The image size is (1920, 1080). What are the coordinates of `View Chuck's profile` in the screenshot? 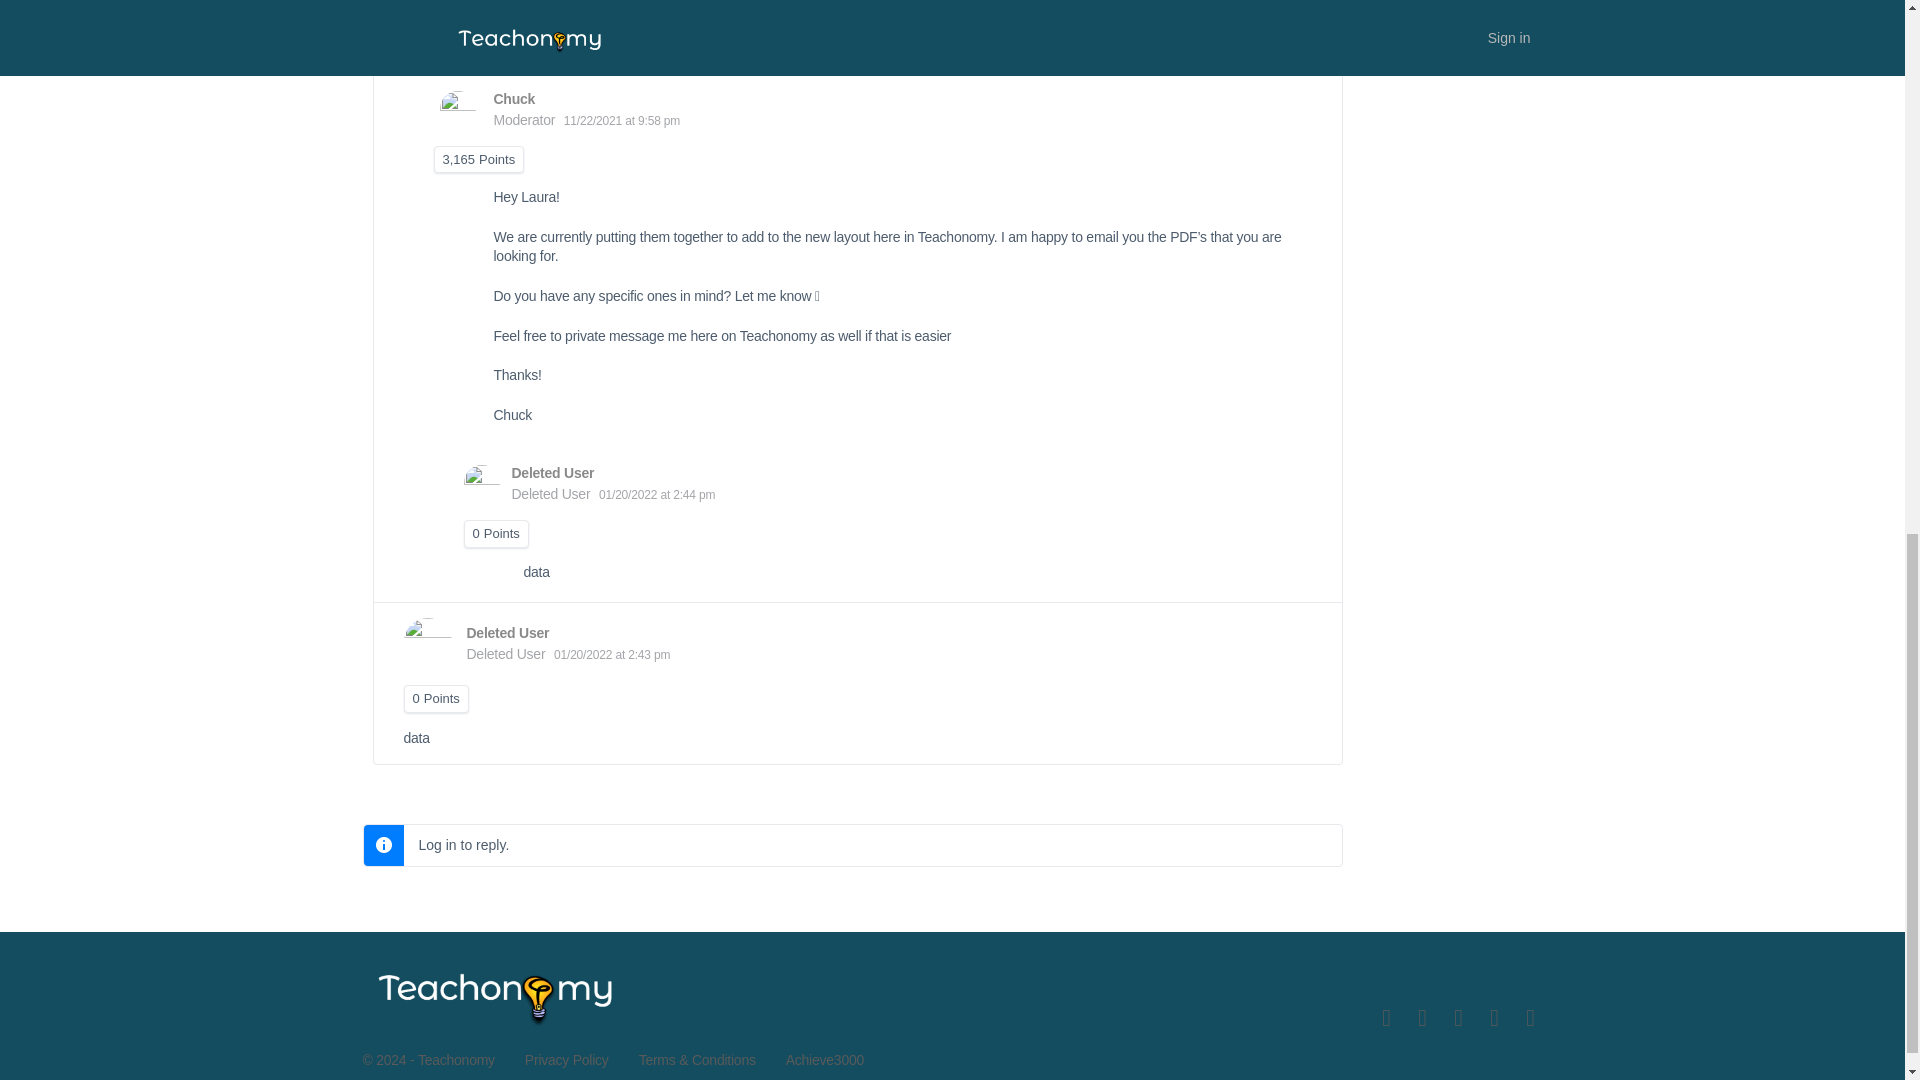 It's located at (514, 98).